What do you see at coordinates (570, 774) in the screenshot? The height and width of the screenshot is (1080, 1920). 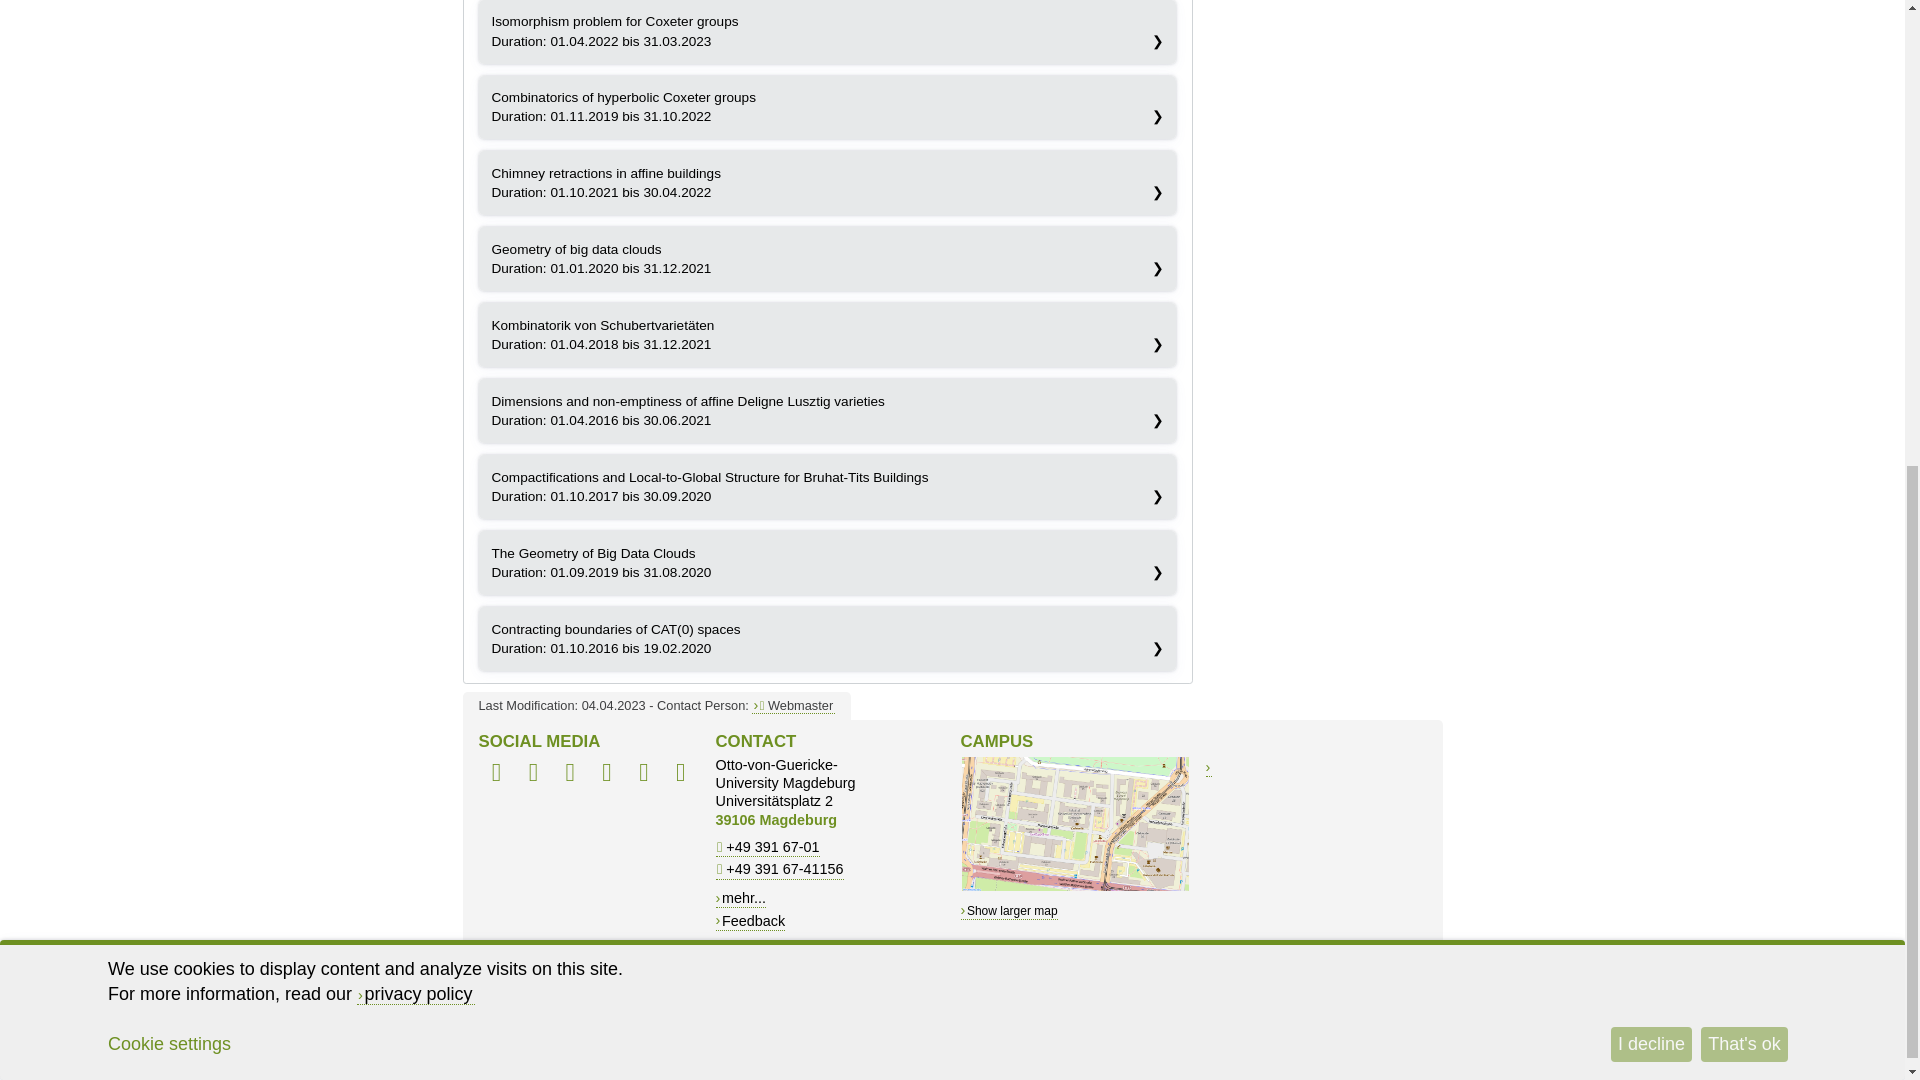 I see `LinkedIn` at bounding box center [570, 774].